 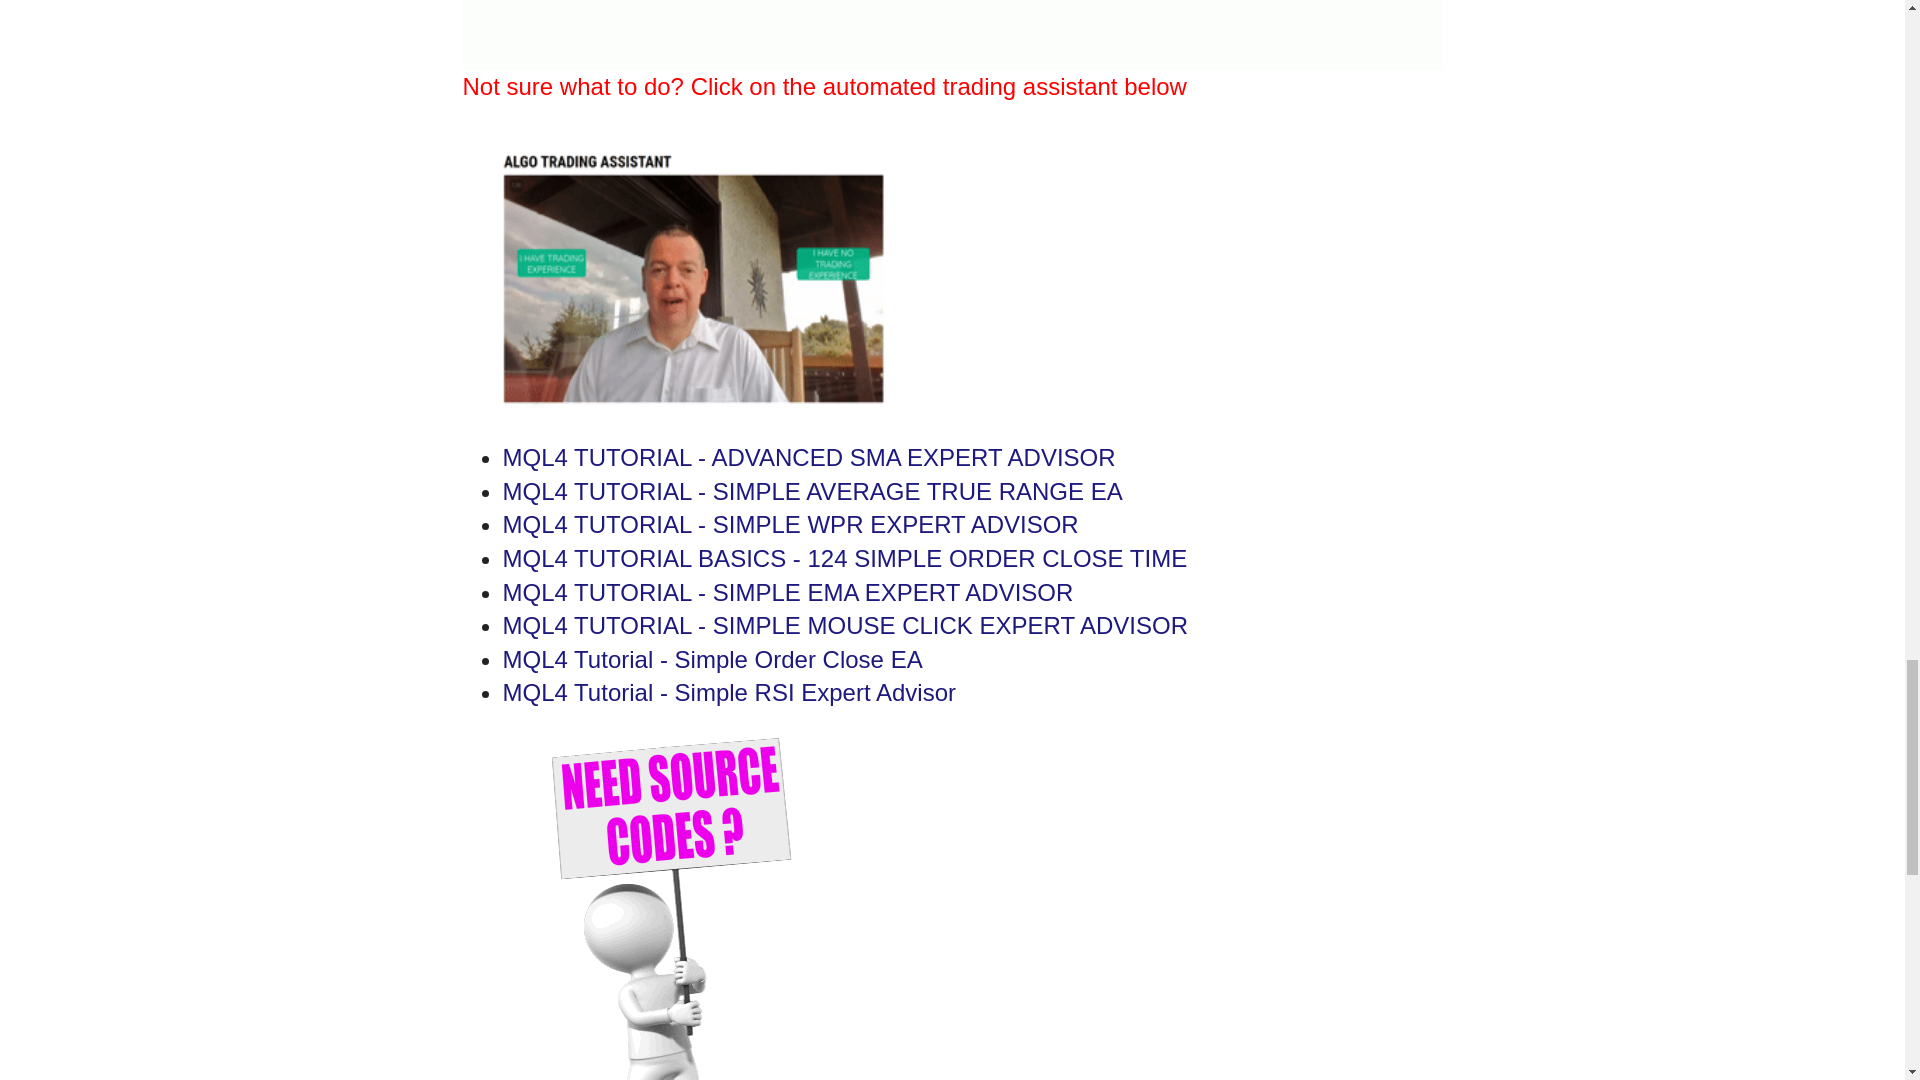 I want to click on MQL4 TUTORIAL BASICS - 124 SIMPLE ORDER CLOSE TIME, so click(x=844, y=558).